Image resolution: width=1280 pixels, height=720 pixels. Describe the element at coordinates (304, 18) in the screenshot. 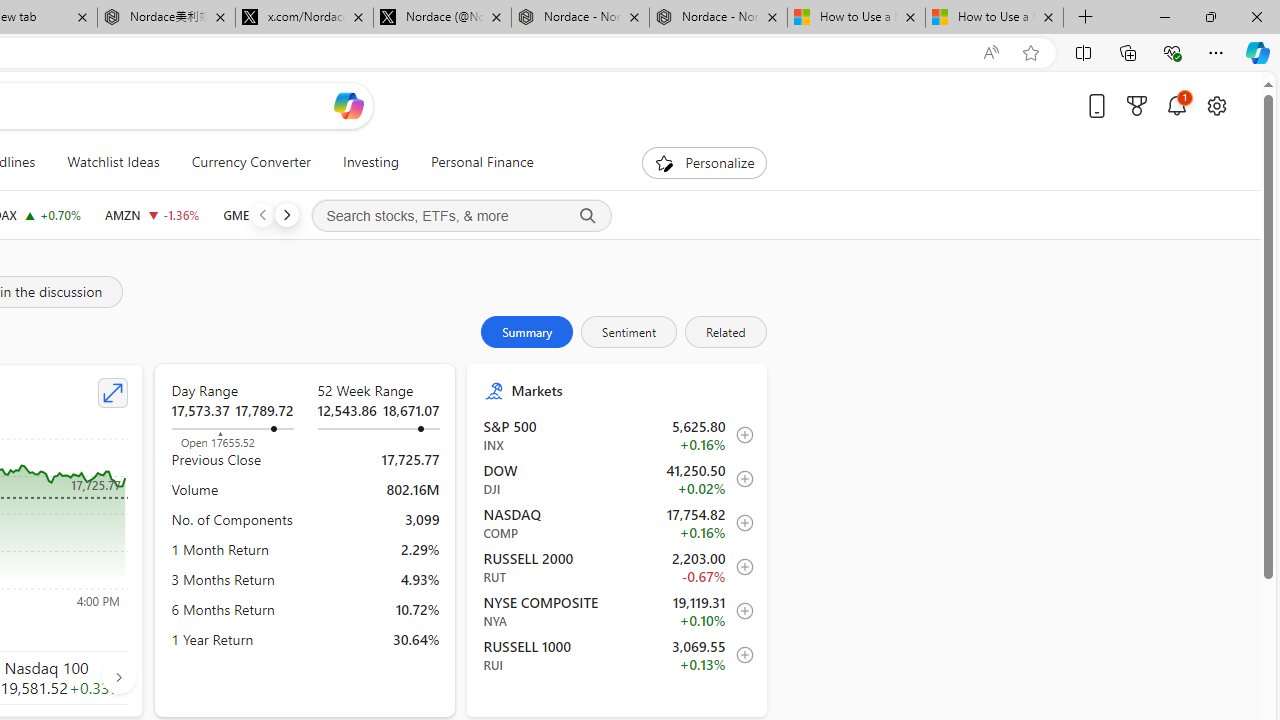

I see `x.com/NordaceOfficial` at that location.